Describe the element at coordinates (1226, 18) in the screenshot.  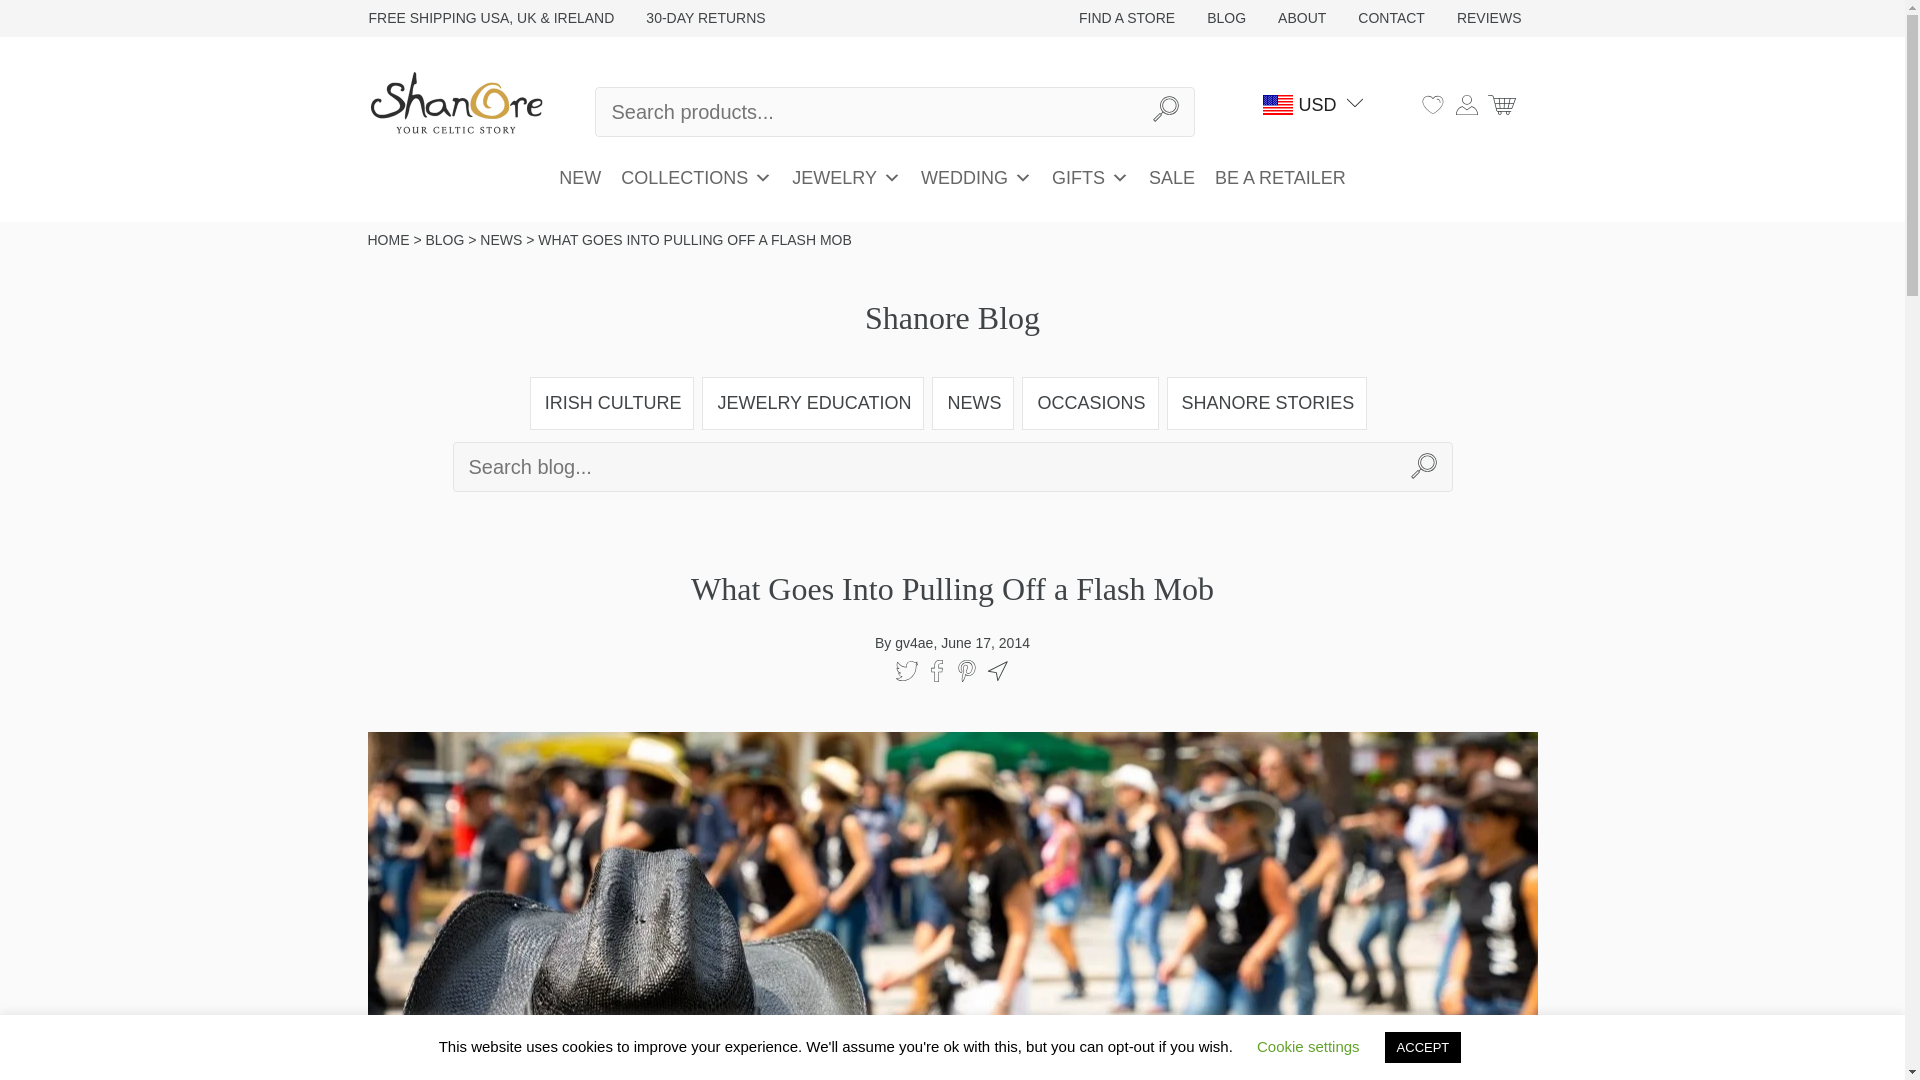
I see `BLOG` at that location.